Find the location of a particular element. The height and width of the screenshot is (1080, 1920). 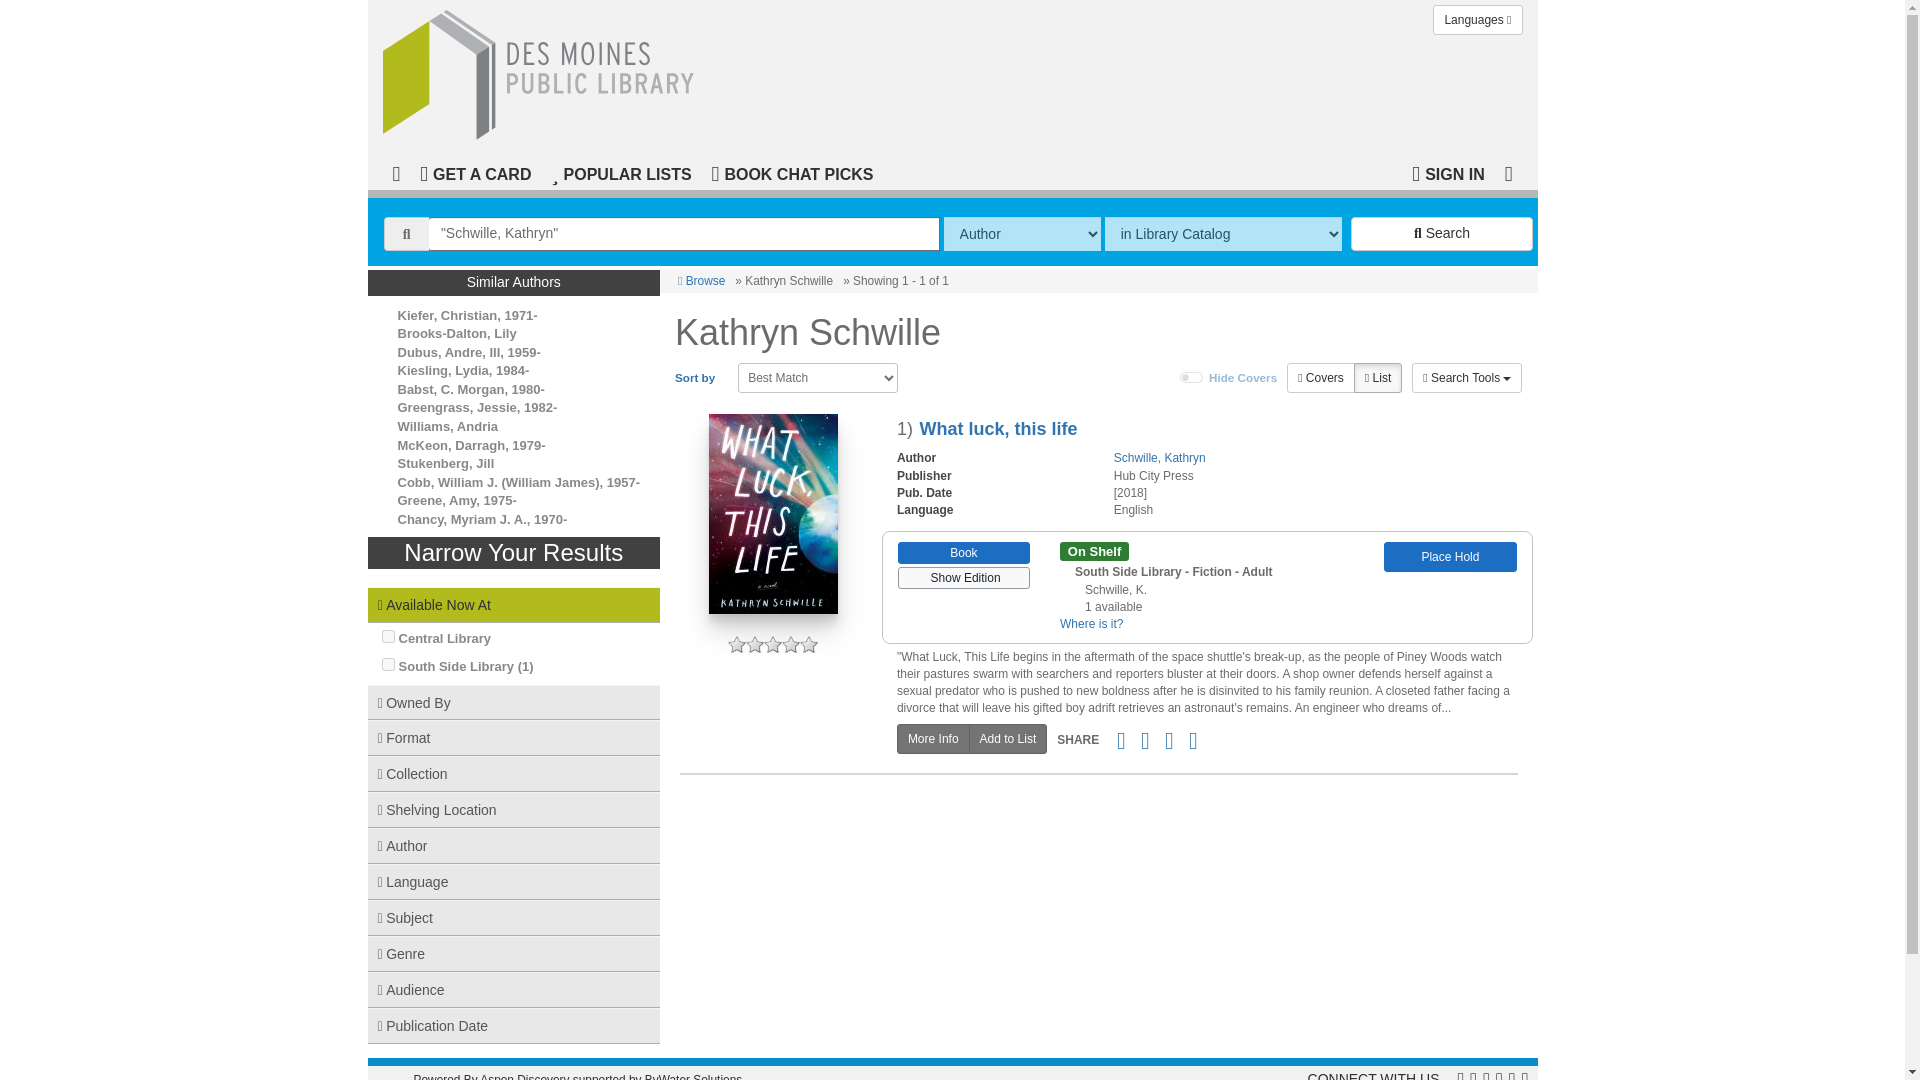

Login is located at coordinates (1448, 172).